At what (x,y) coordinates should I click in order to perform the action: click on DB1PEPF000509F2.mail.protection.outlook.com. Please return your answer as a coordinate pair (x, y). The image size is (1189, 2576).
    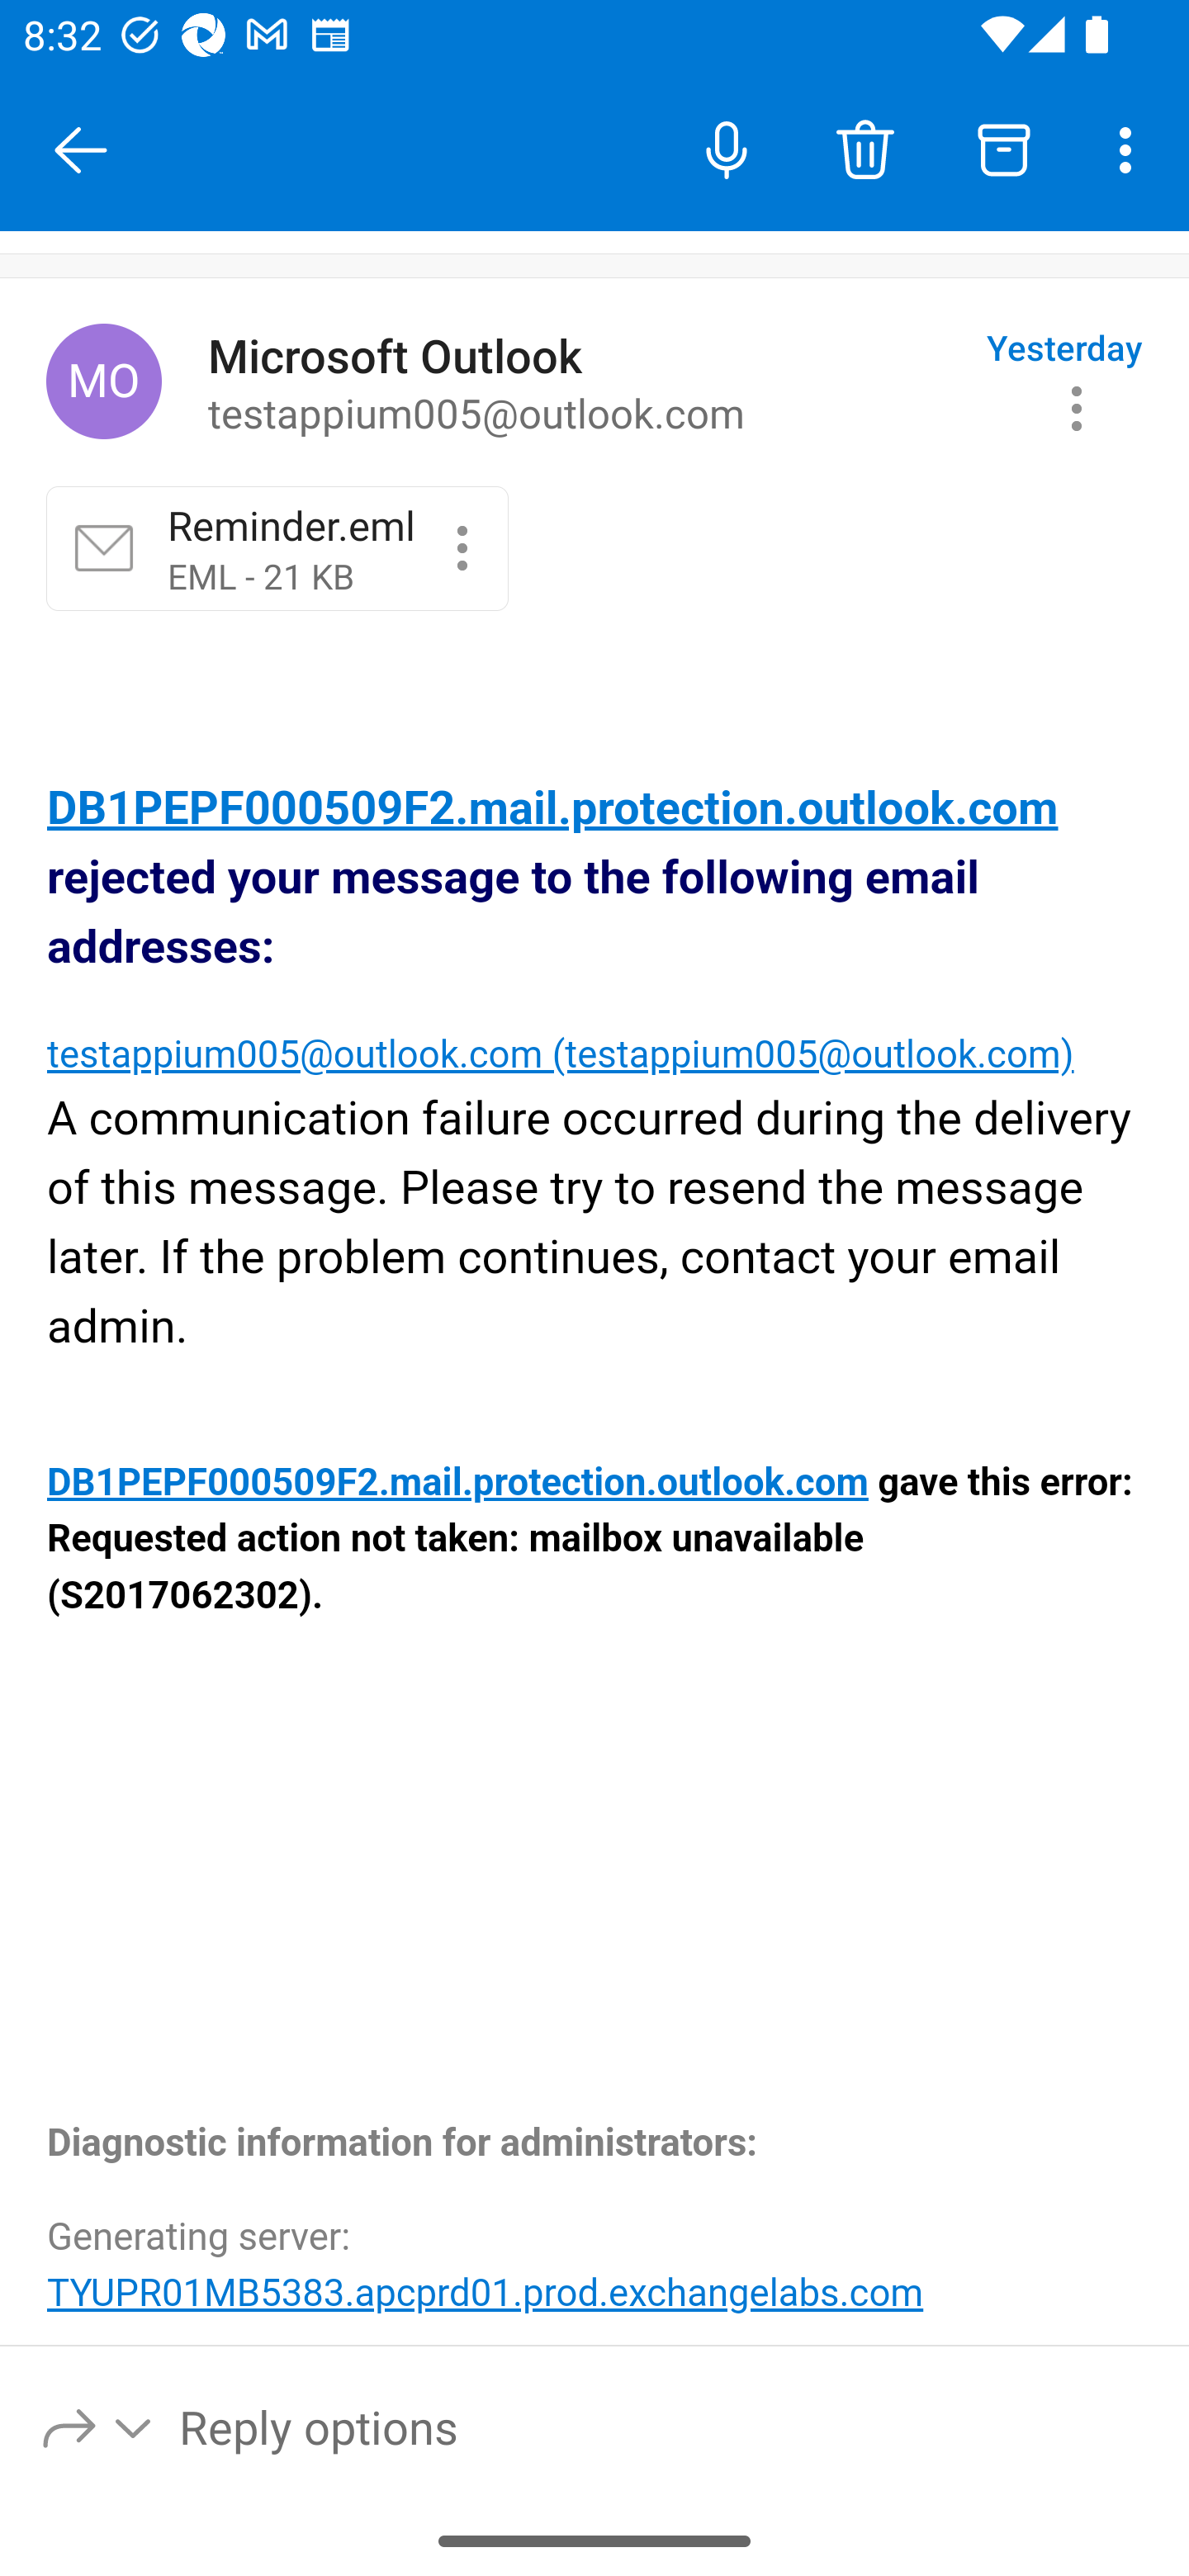
    Looking at the image, I should click on (553, 809).